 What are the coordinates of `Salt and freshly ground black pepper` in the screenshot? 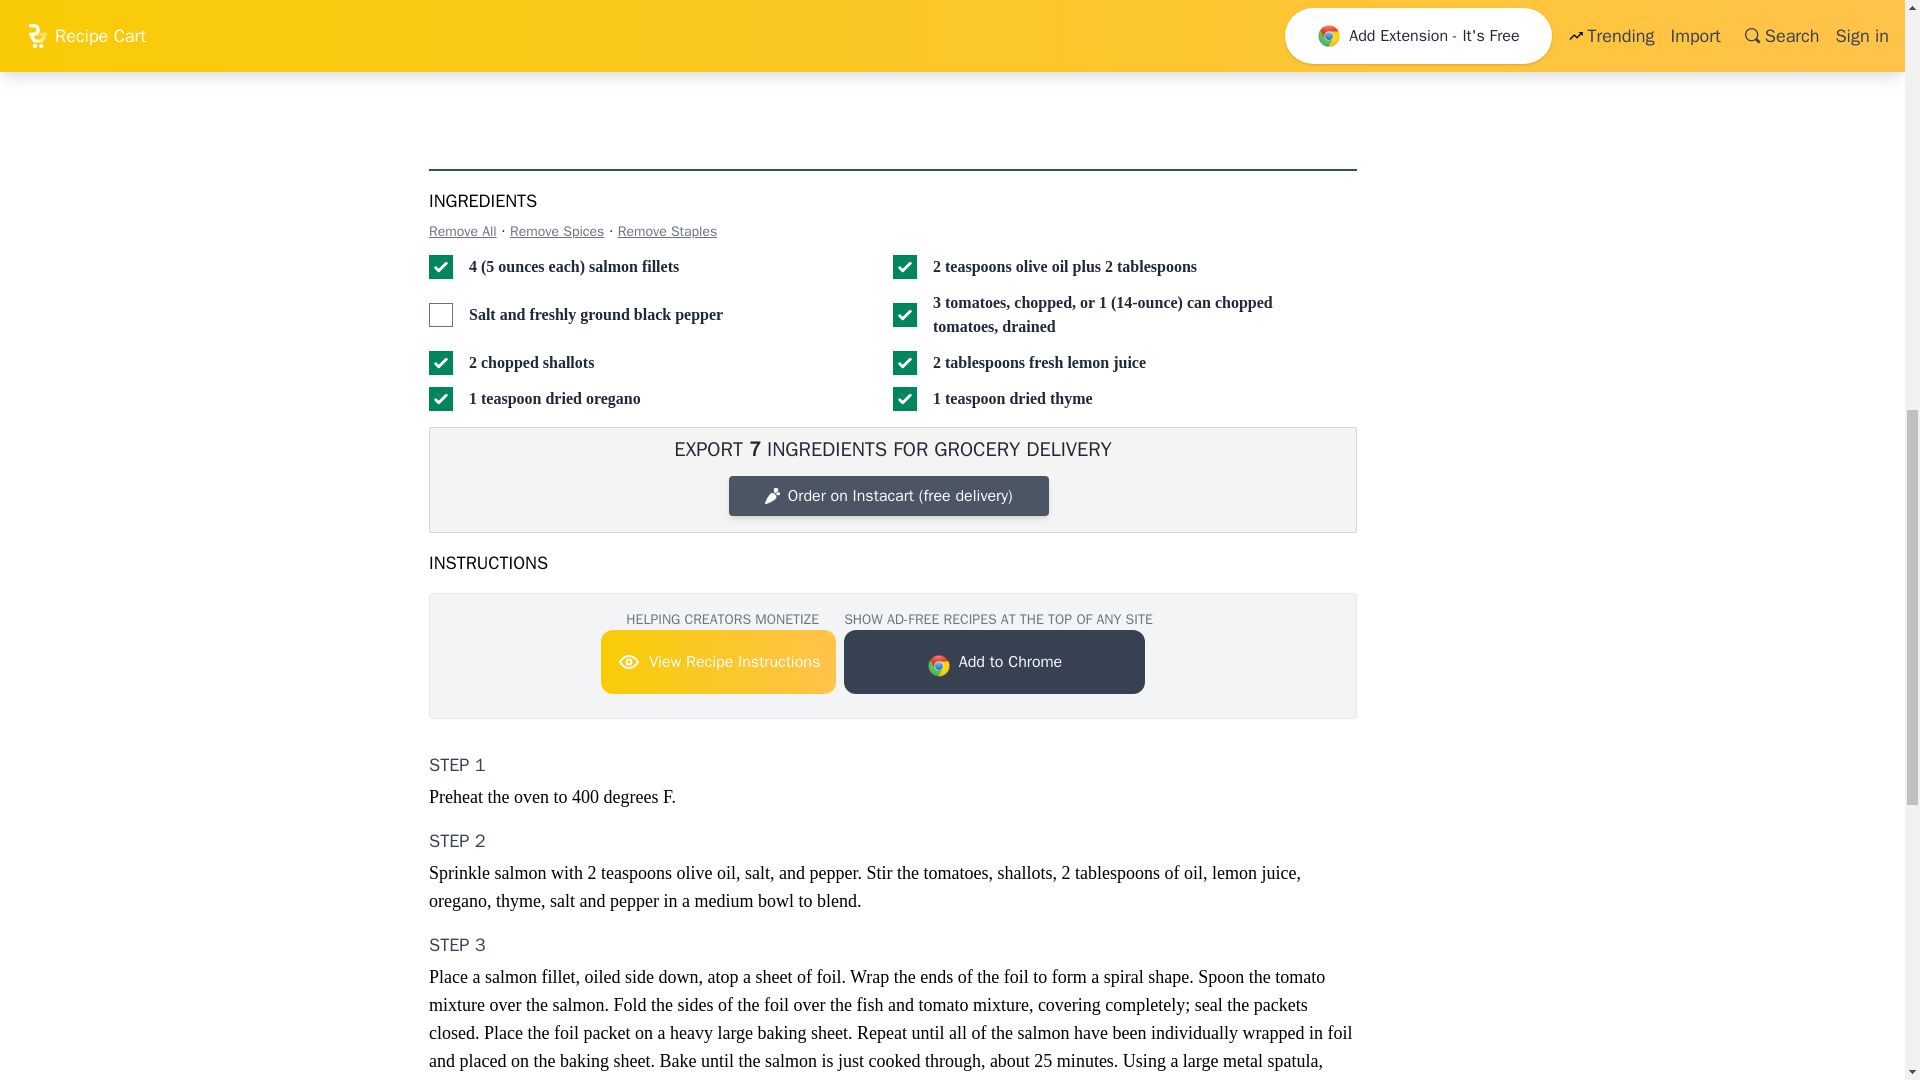 It's located at (440, 315).